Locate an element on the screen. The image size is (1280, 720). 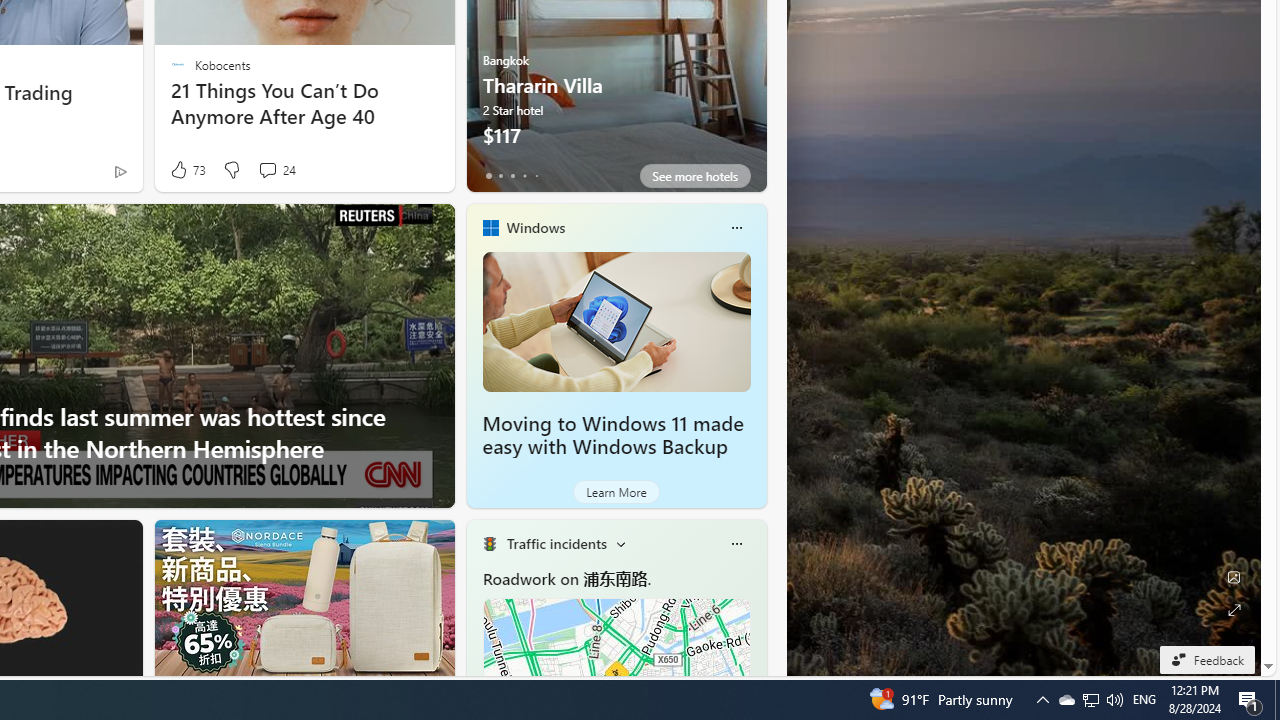
Edit Background is located at coordinates (1234, 577).